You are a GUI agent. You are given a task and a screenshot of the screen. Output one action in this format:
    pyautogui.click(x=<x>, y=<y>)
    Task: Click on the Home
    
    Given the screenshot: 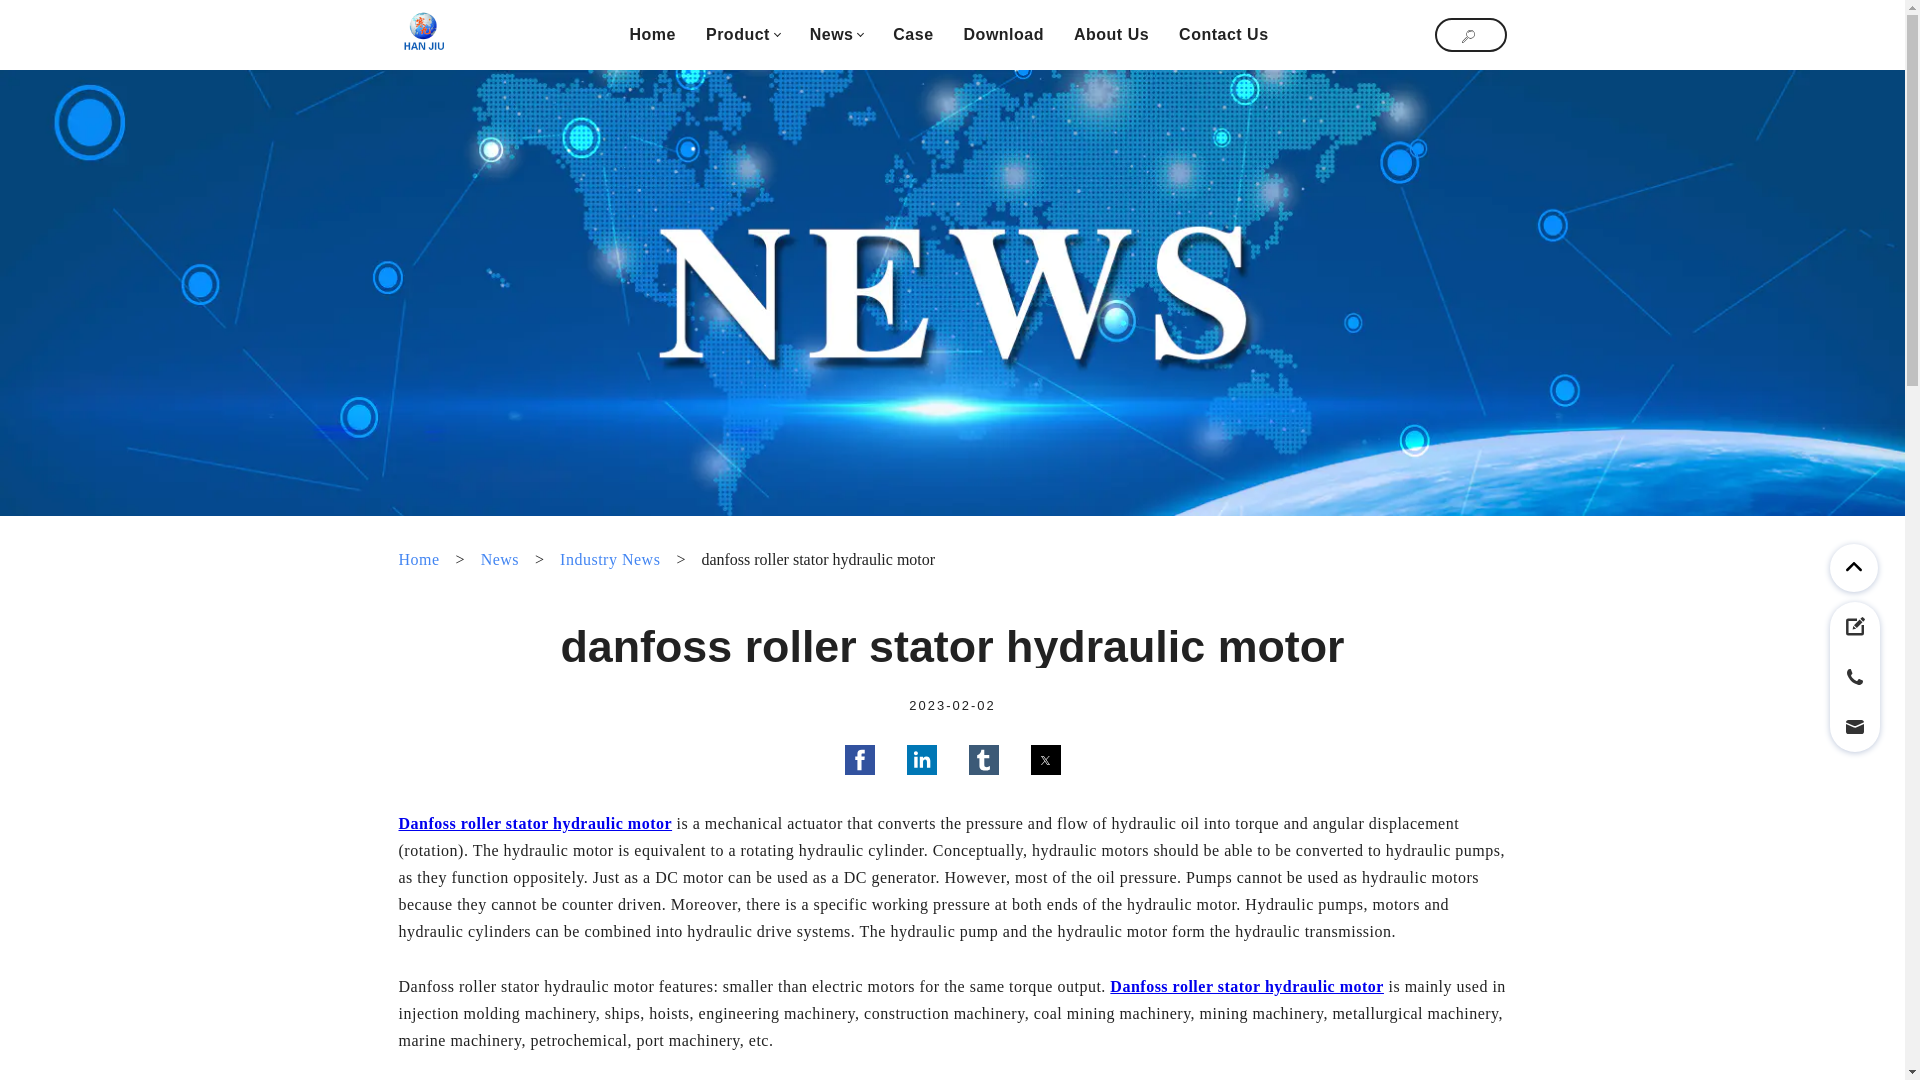 What is the action you would take?
    pyautogui.click(x=418, y=560)
    